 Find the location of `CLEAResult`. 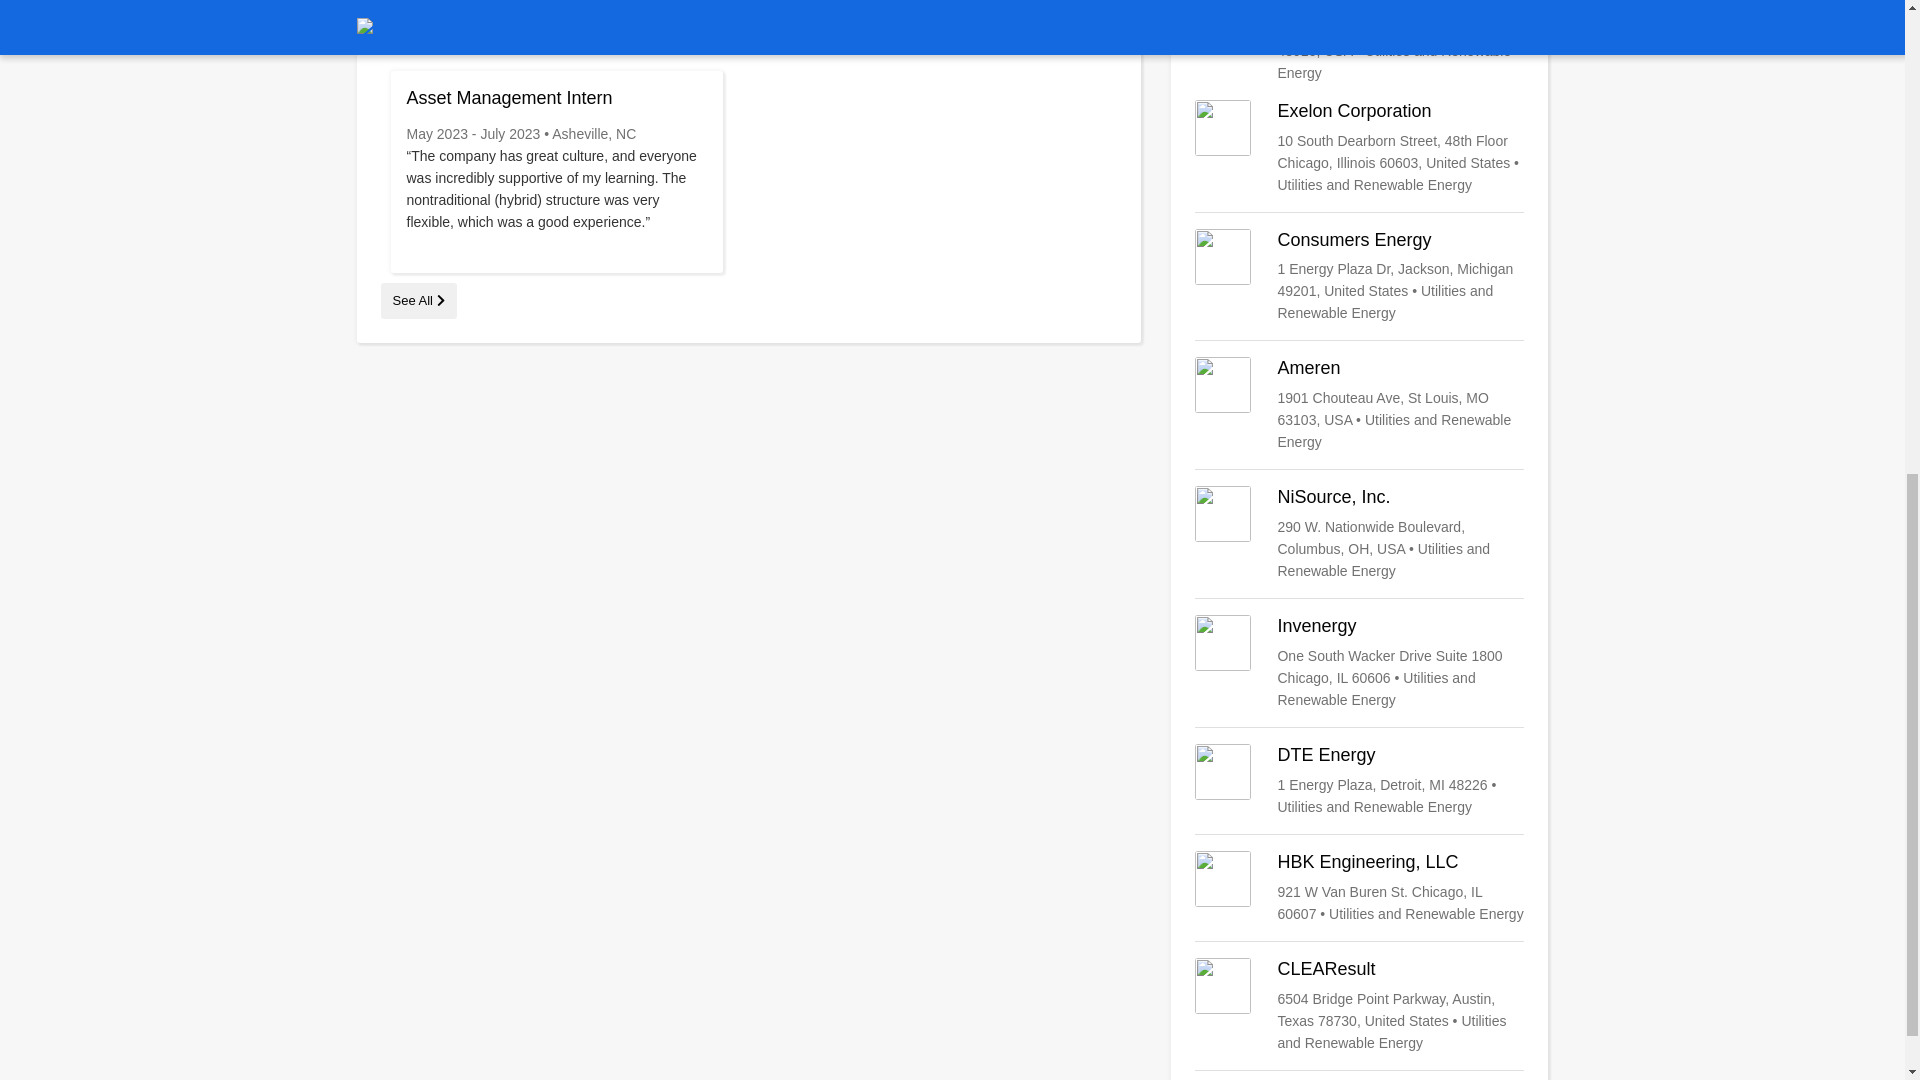

CLEAResult is located at coordinates (1359, 1006).